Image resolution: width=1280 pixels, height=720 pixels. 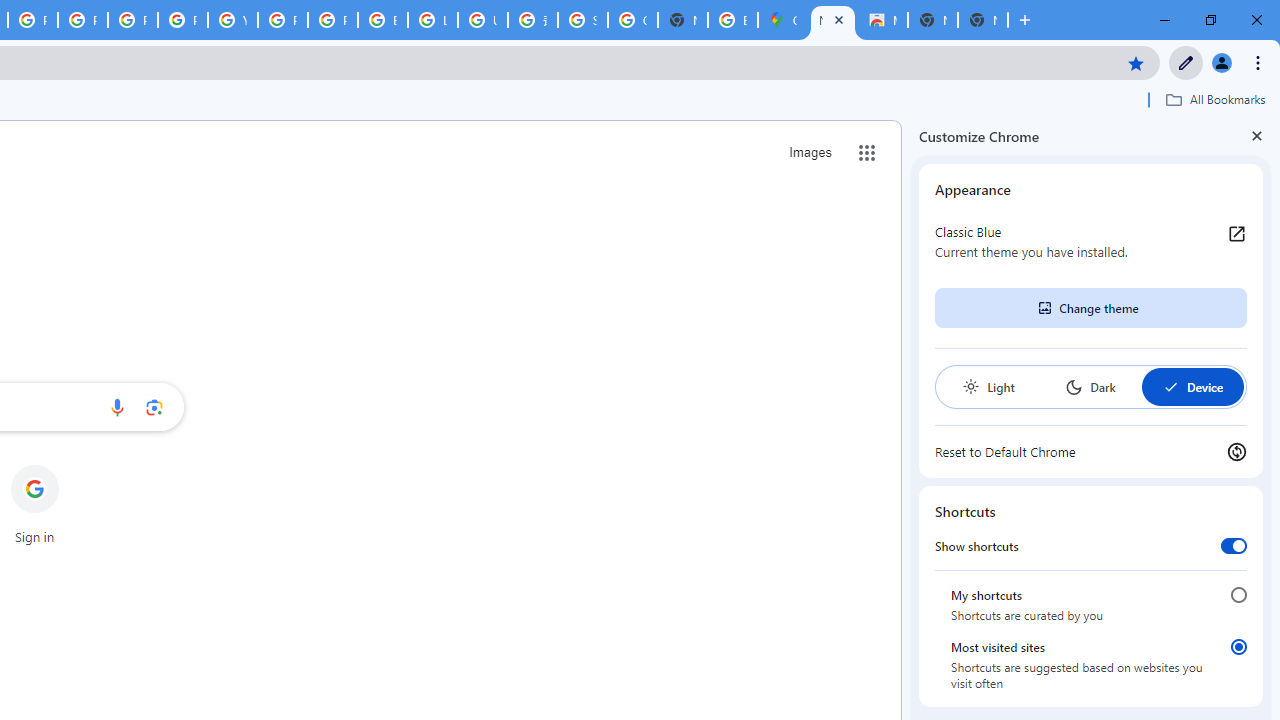 I want to click on My shortcuts, so click(x=1238, y=594).